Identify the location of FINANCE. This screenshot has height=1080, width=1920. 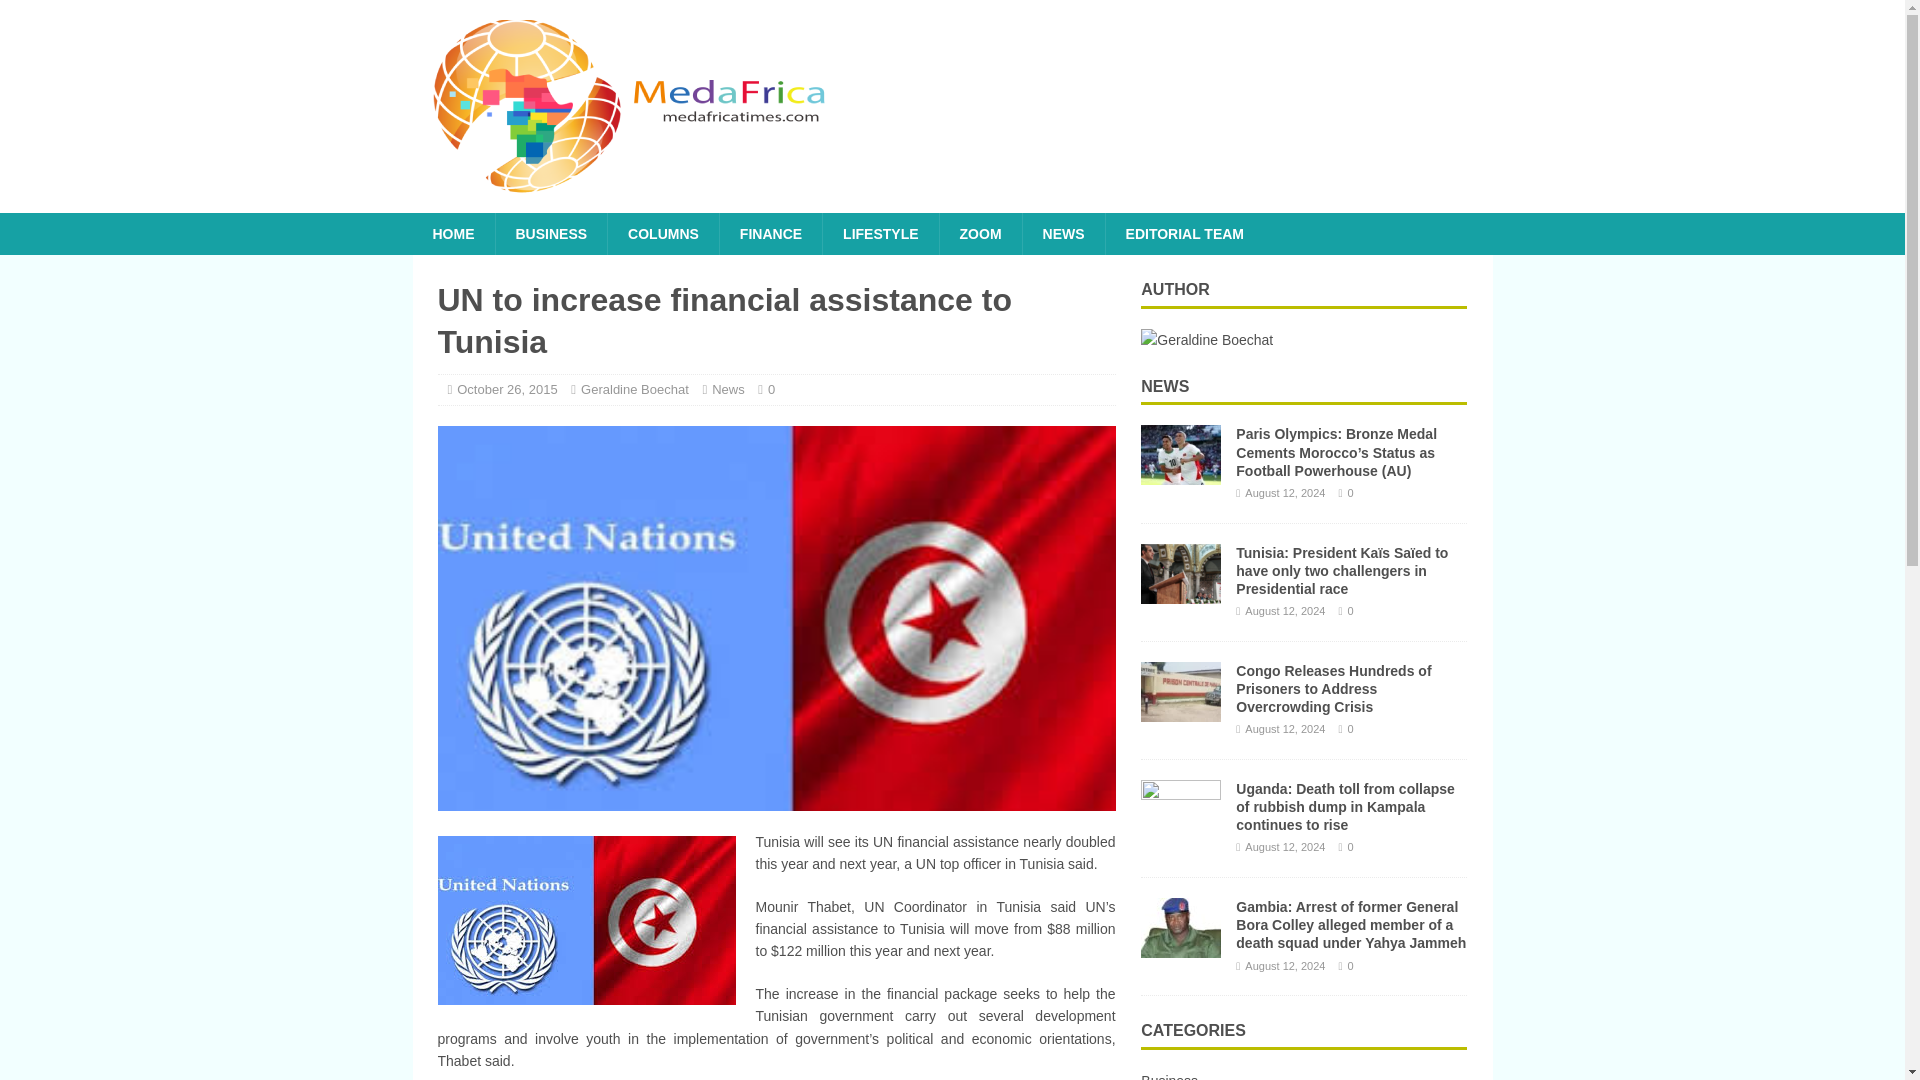
(770, 233).